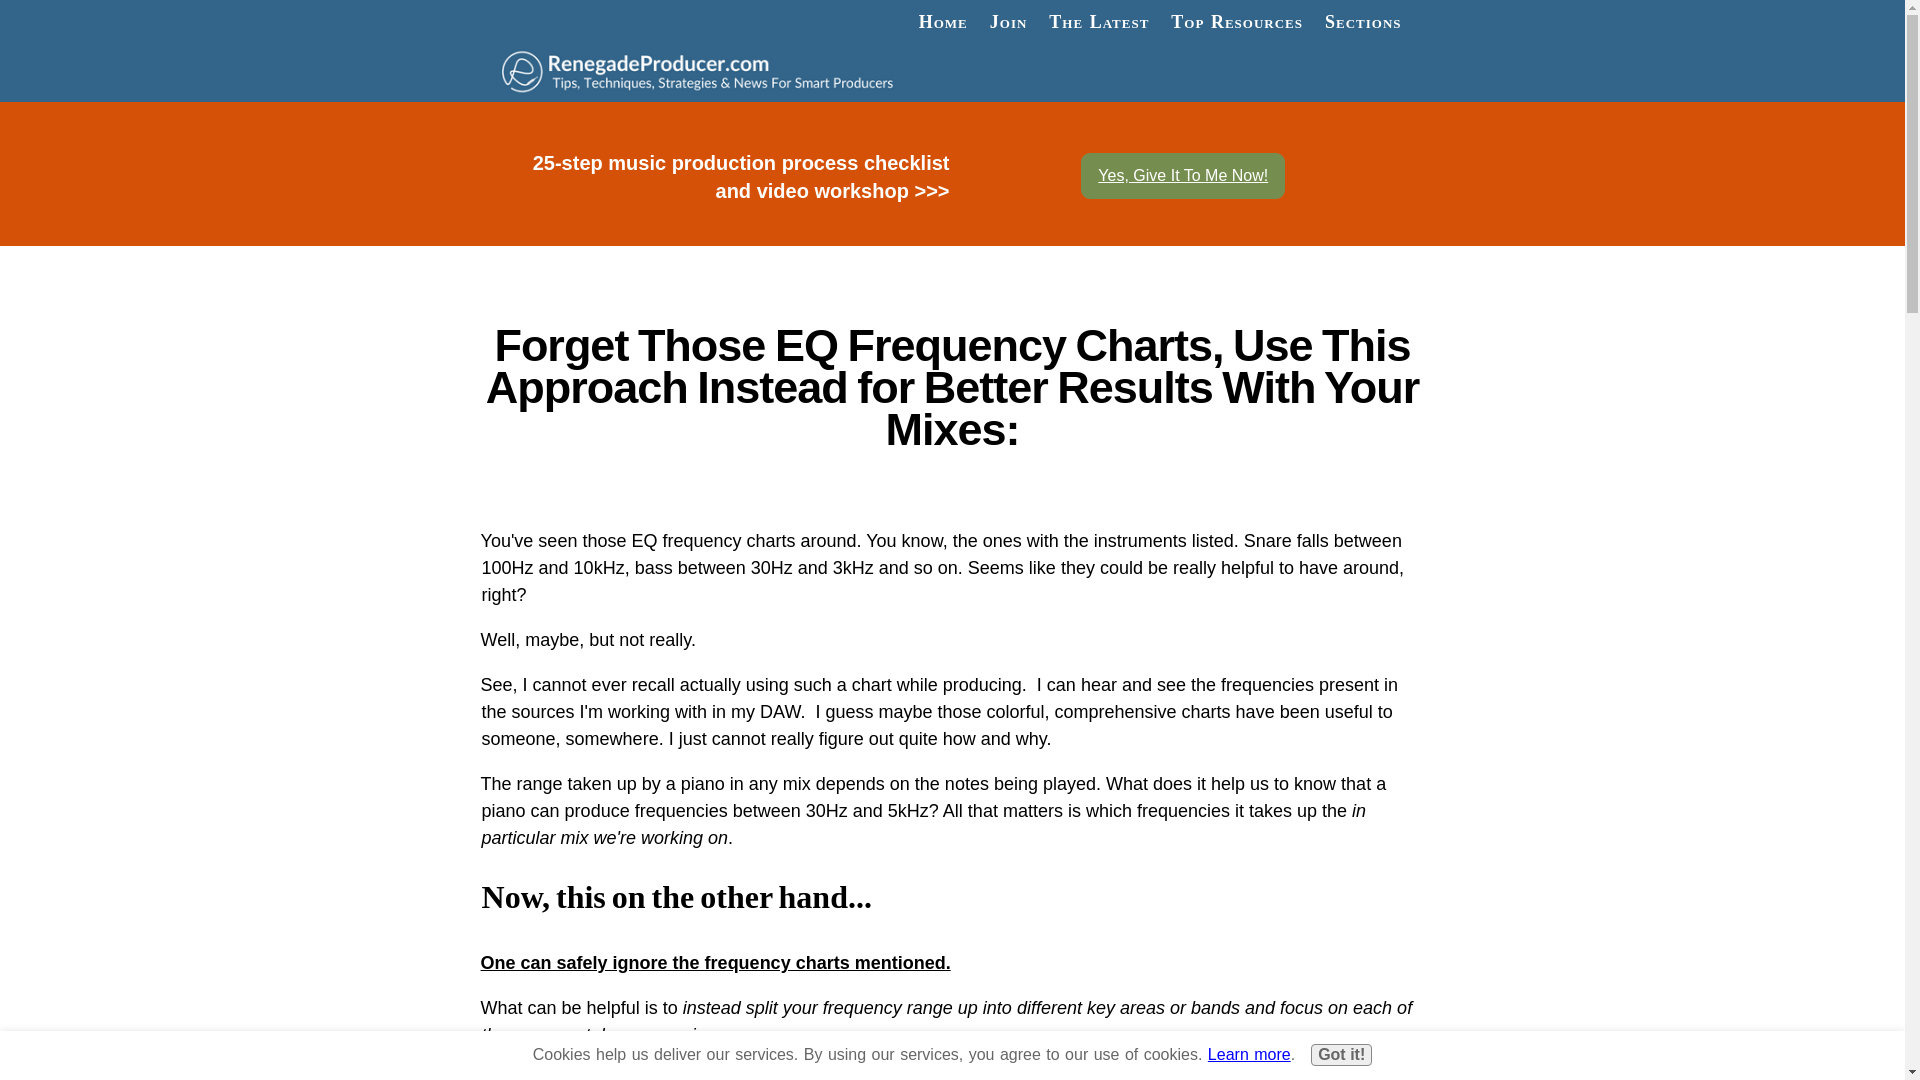 The height and width of the screenshot is (1080, 1920). What do you see at coordinates (1342, 1054) in the screenshot?
I see `Got it!` at bounding box center [1342, 1054].